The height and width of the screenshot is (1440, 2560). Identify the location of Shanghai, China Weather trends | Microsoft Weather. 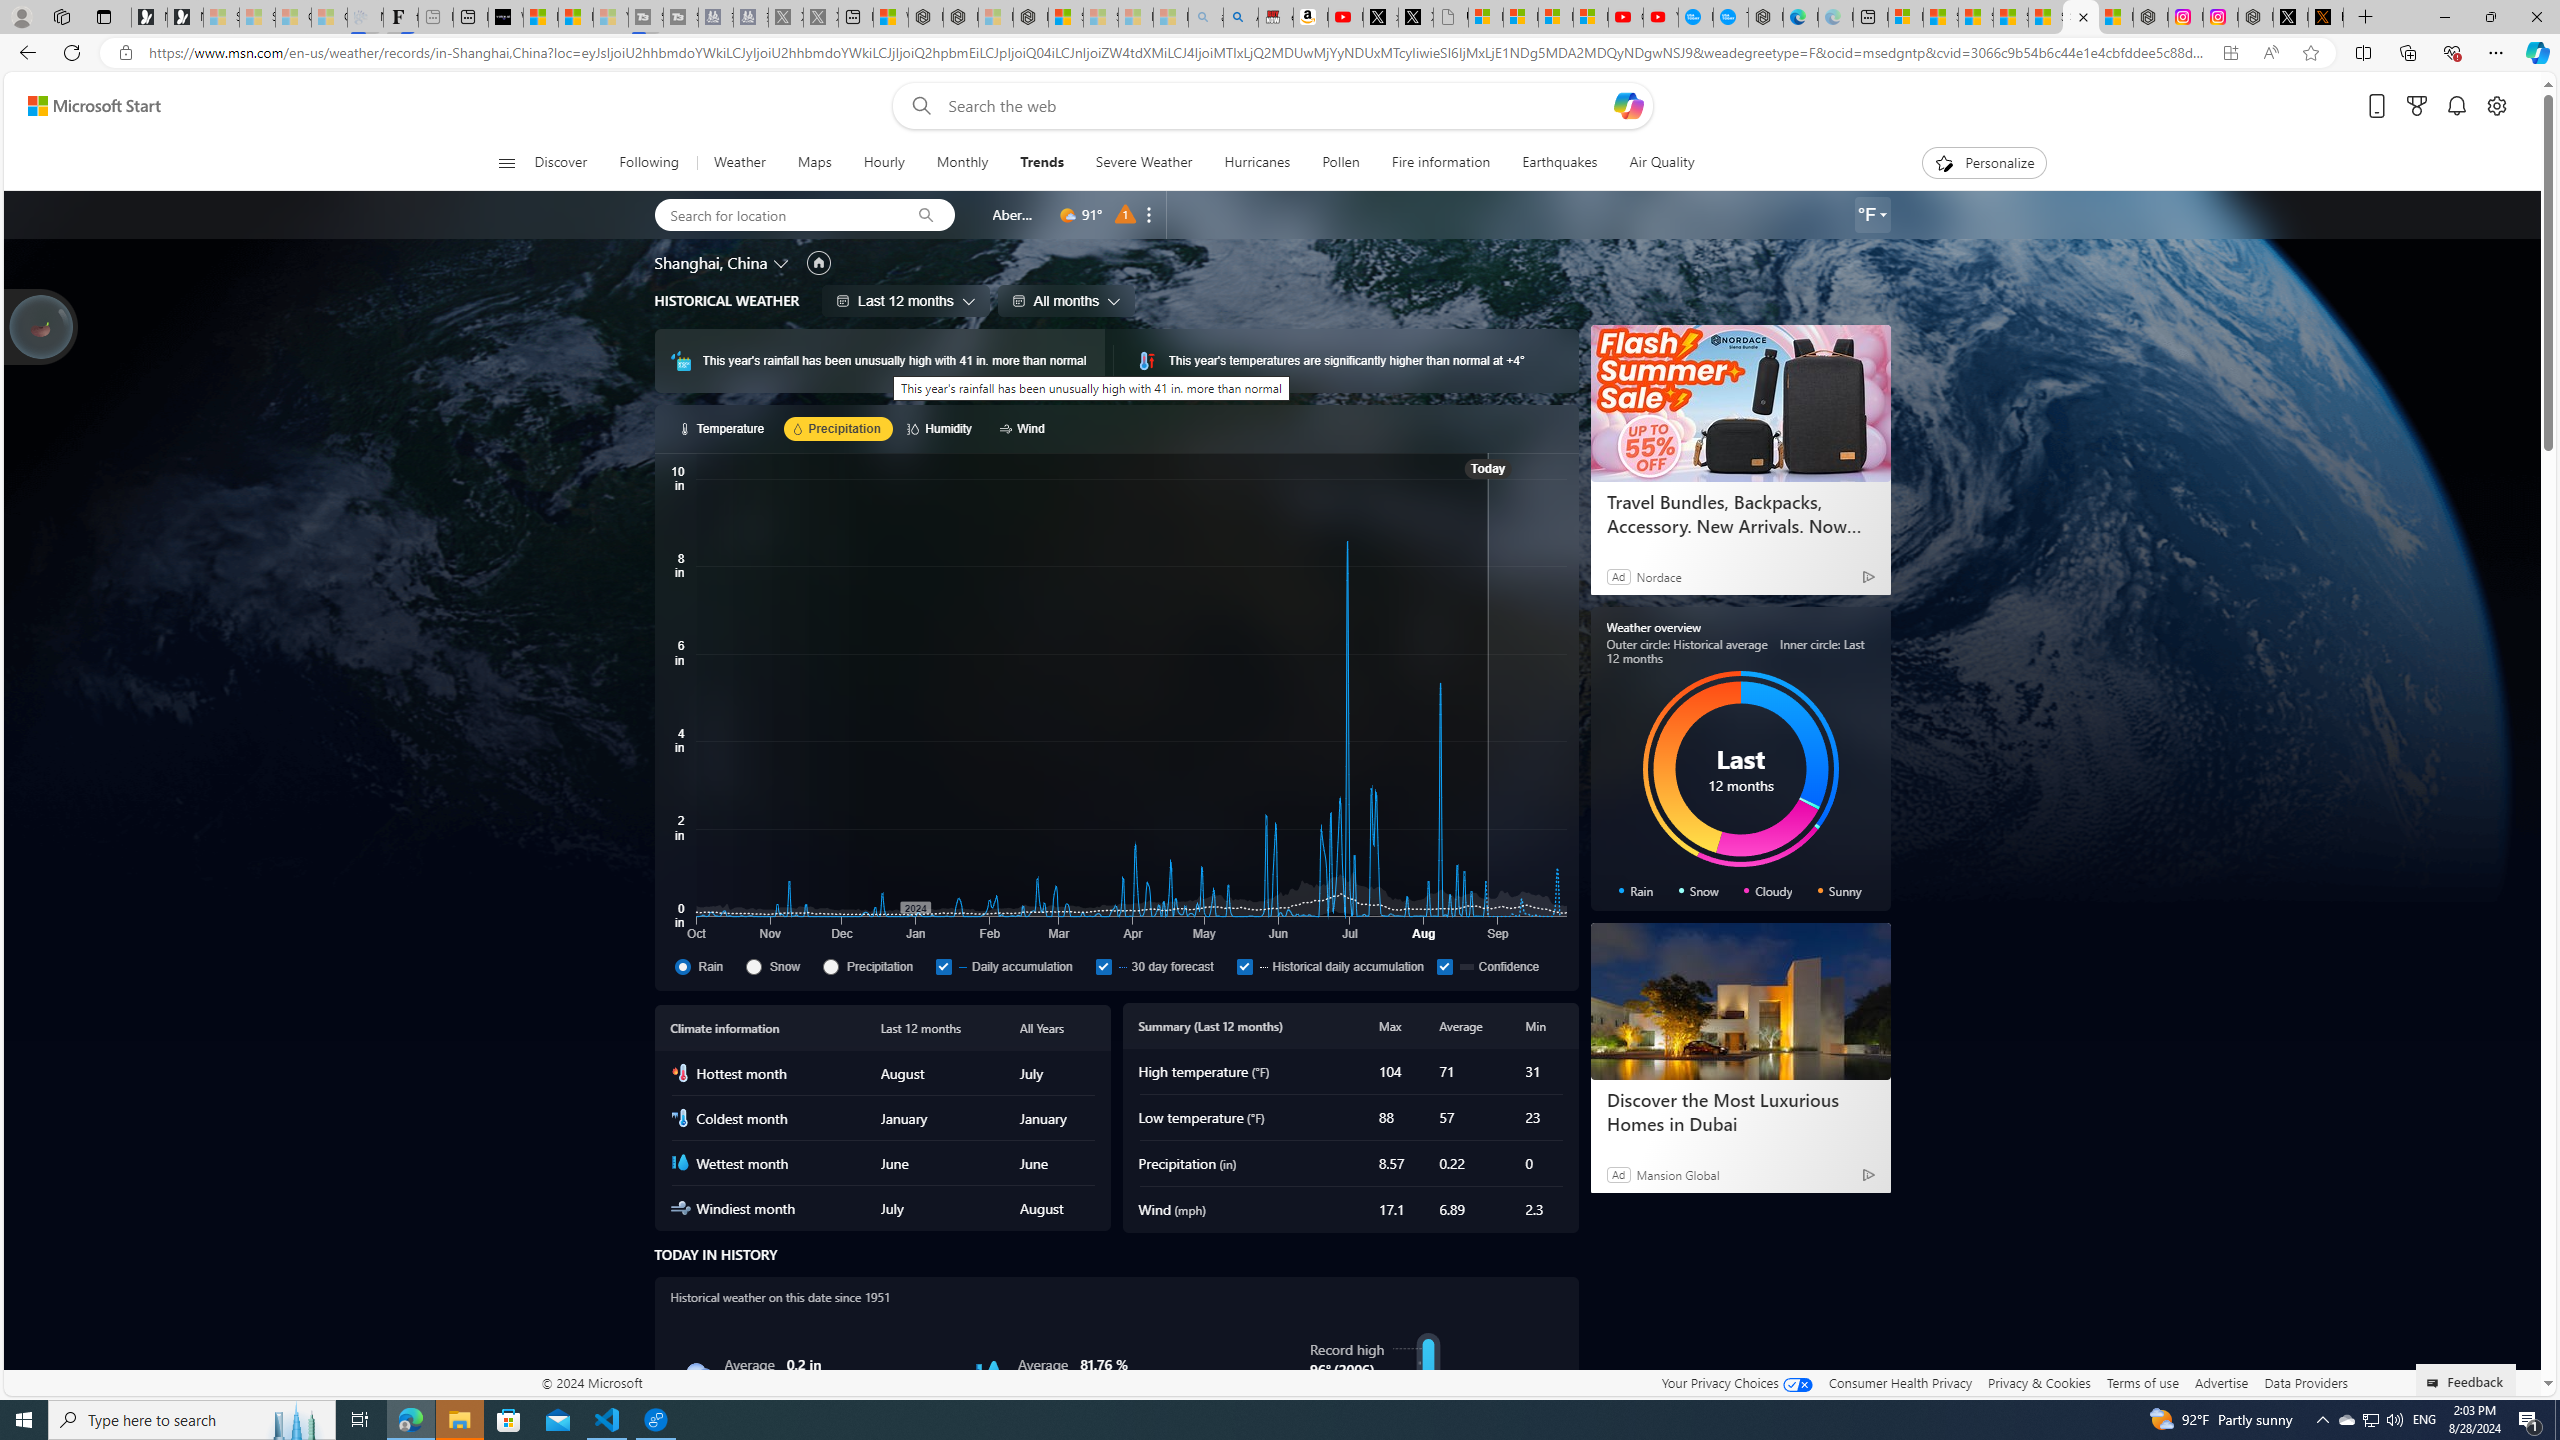
(2080, 17).